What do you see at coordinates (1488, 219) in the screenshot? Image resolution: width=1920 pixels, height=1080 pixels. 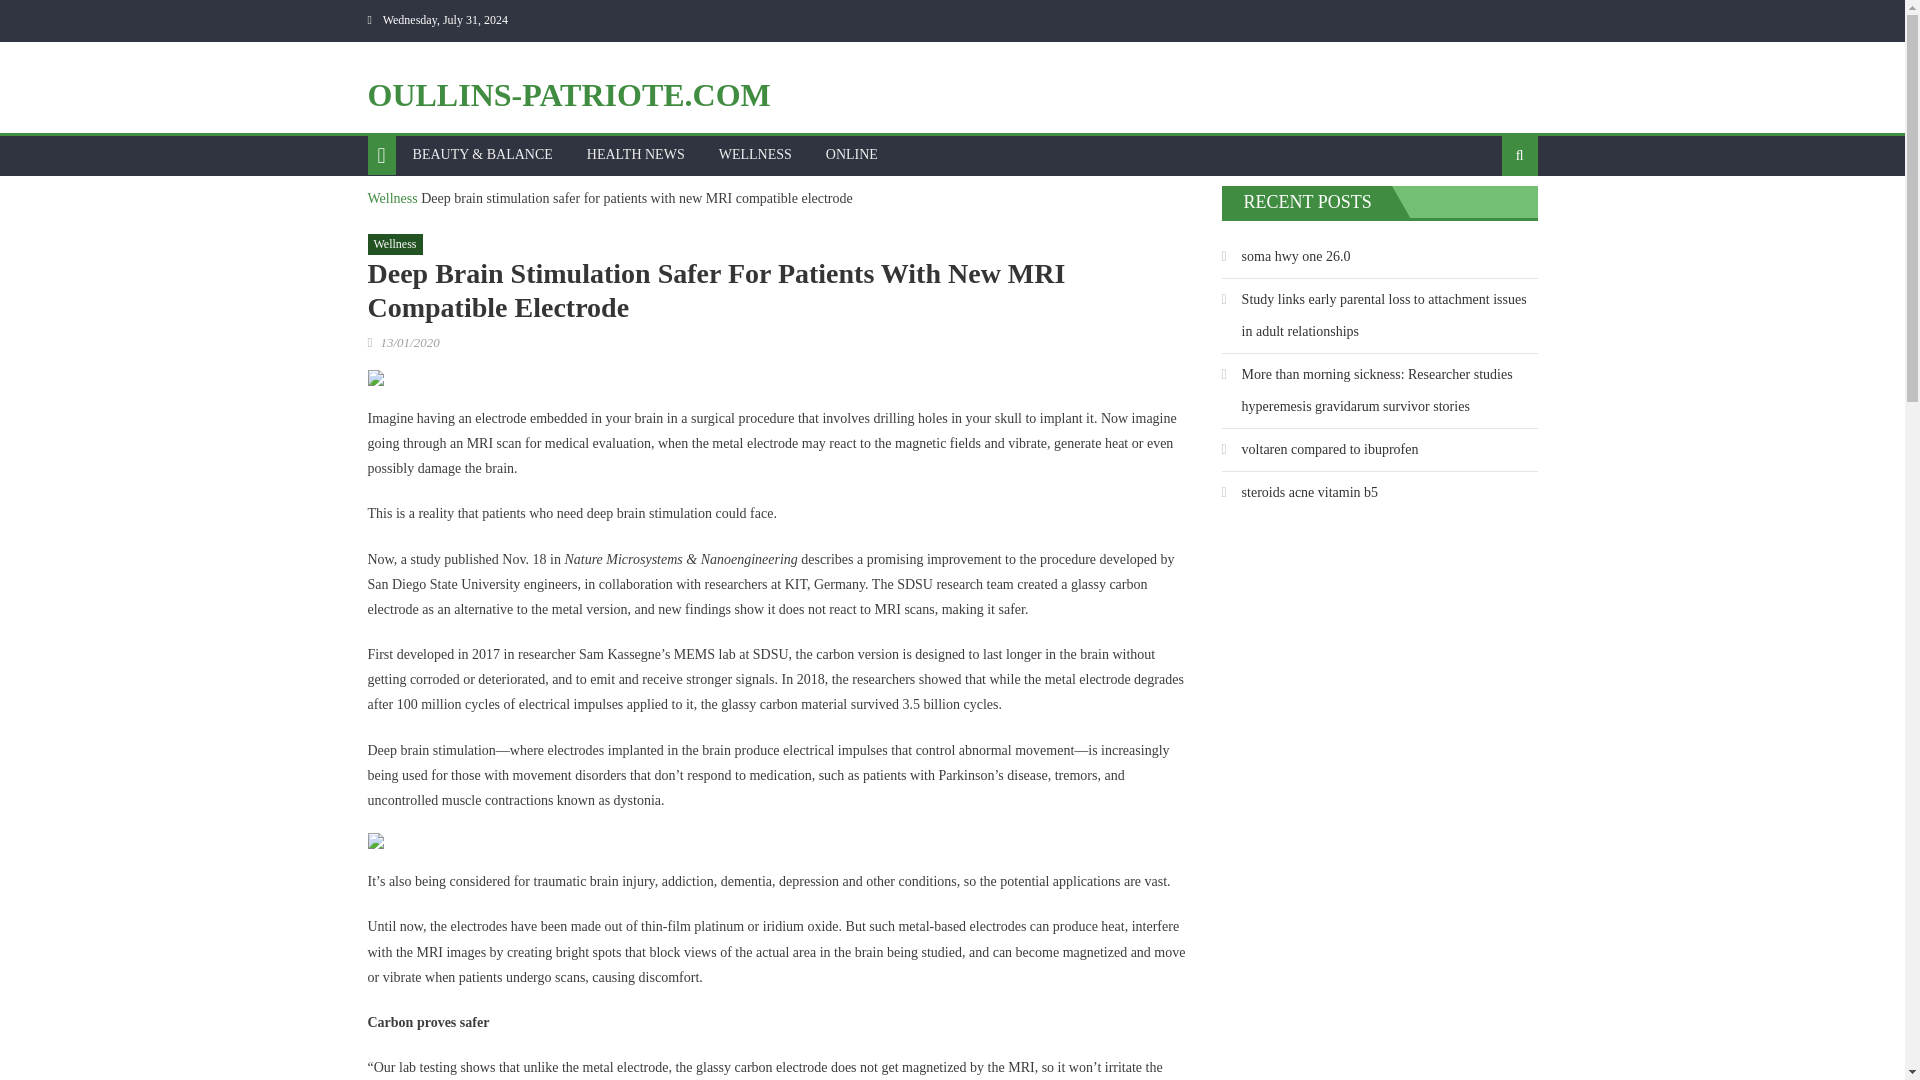 I see `Search` at bounding box center [1488, 219].